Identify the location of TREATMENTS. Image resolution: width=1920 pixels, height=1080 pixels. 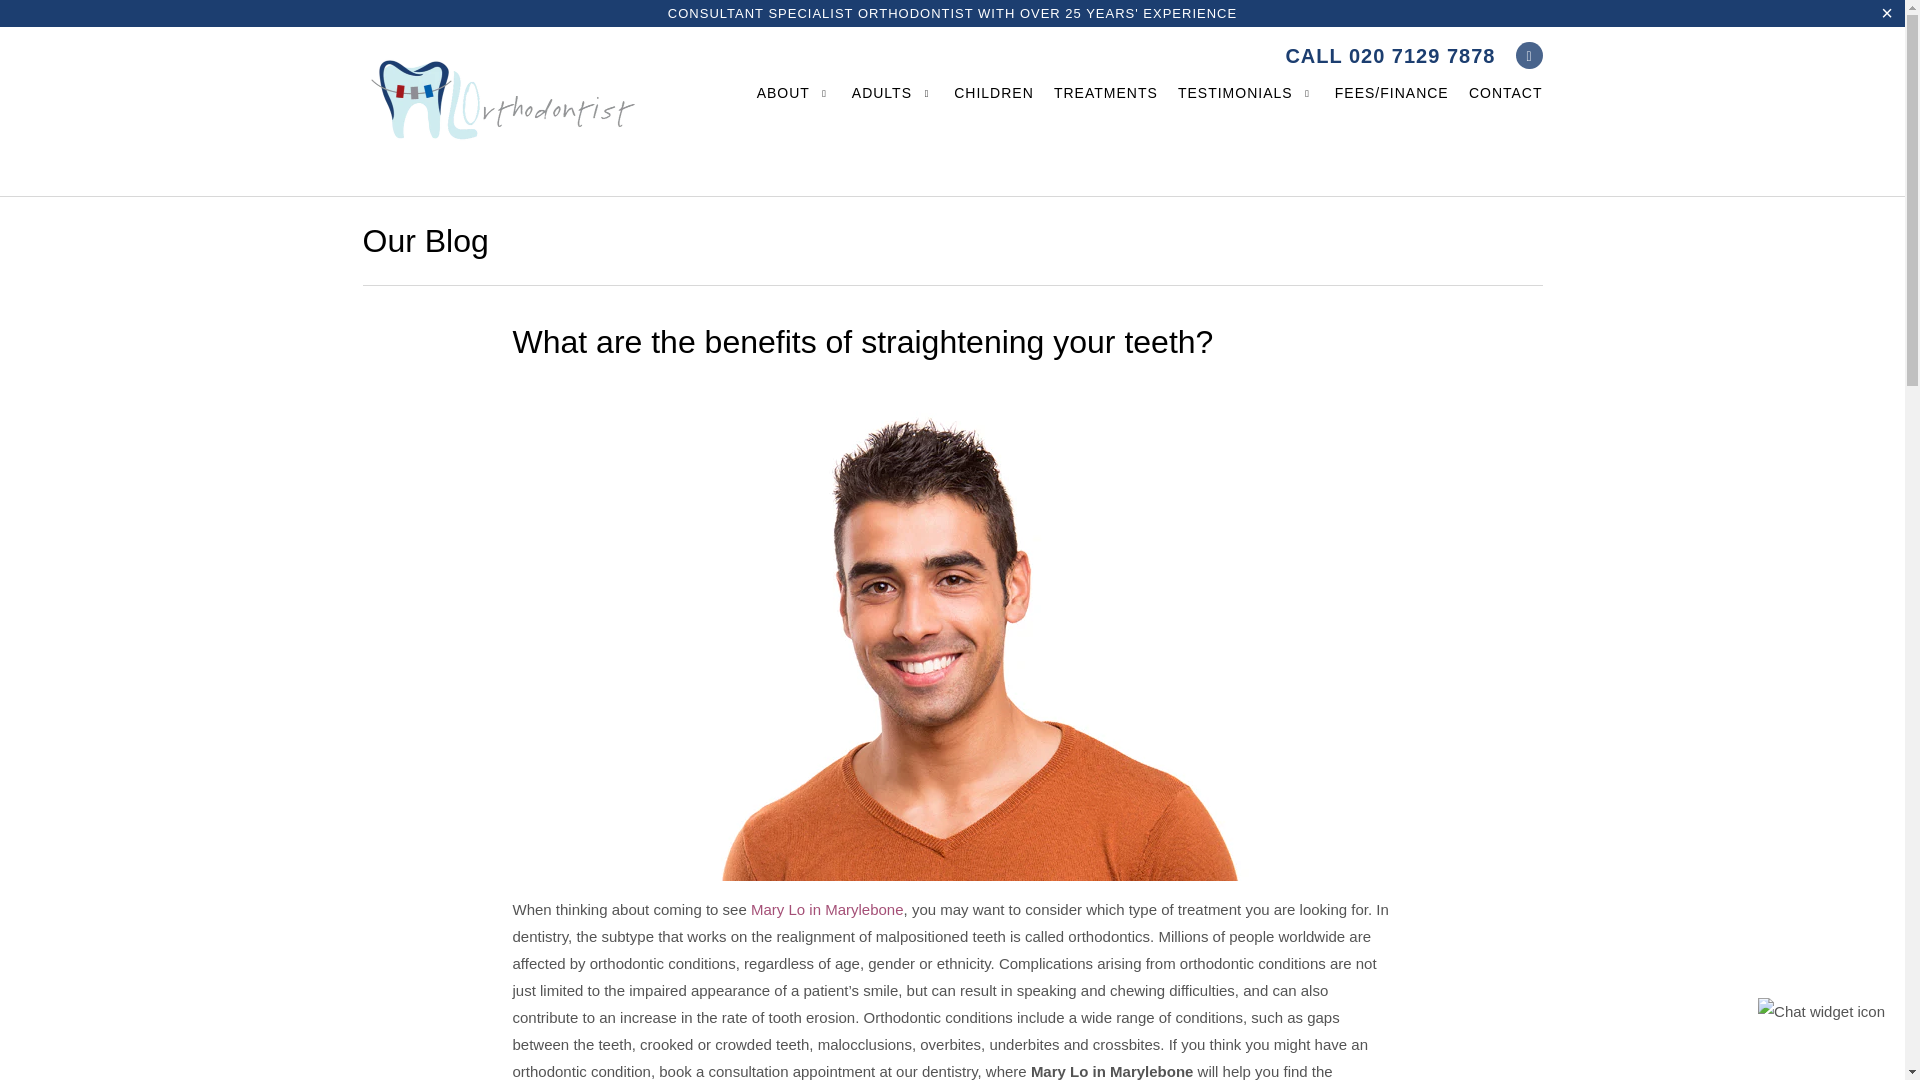
(1106, 98).